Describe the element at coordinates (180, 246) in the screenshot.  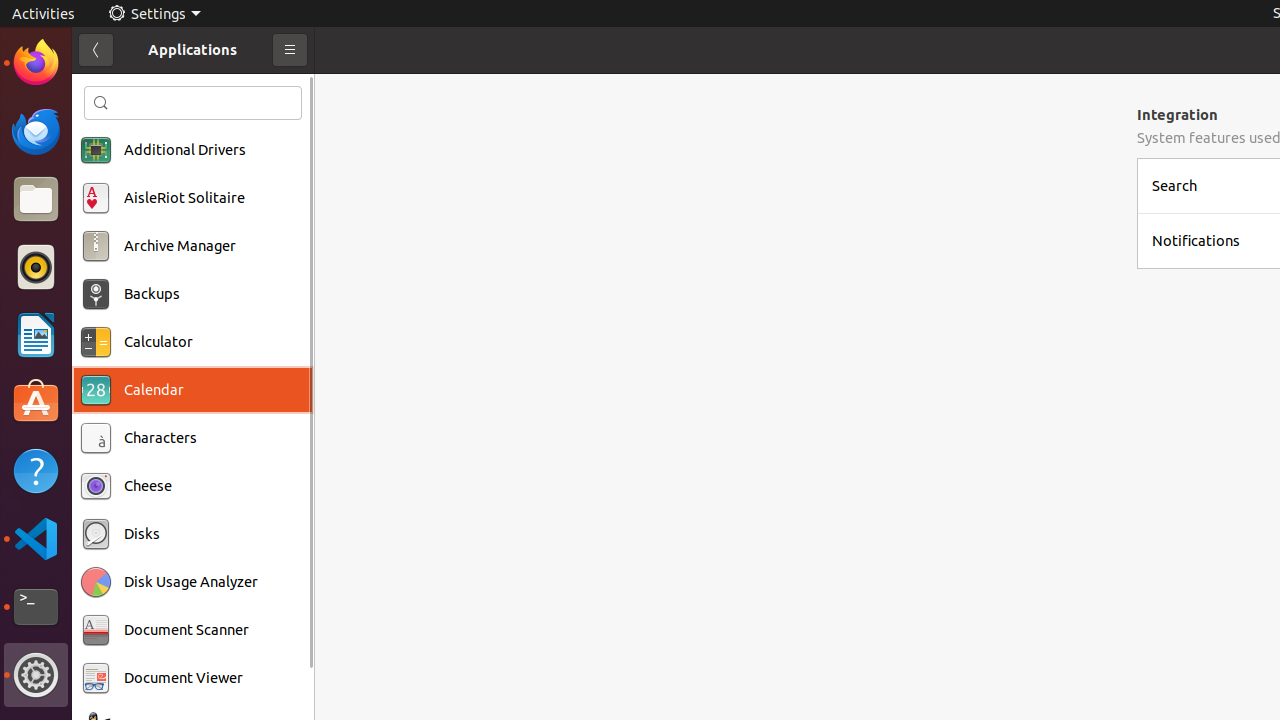
I see `Archive Manager` at that location.